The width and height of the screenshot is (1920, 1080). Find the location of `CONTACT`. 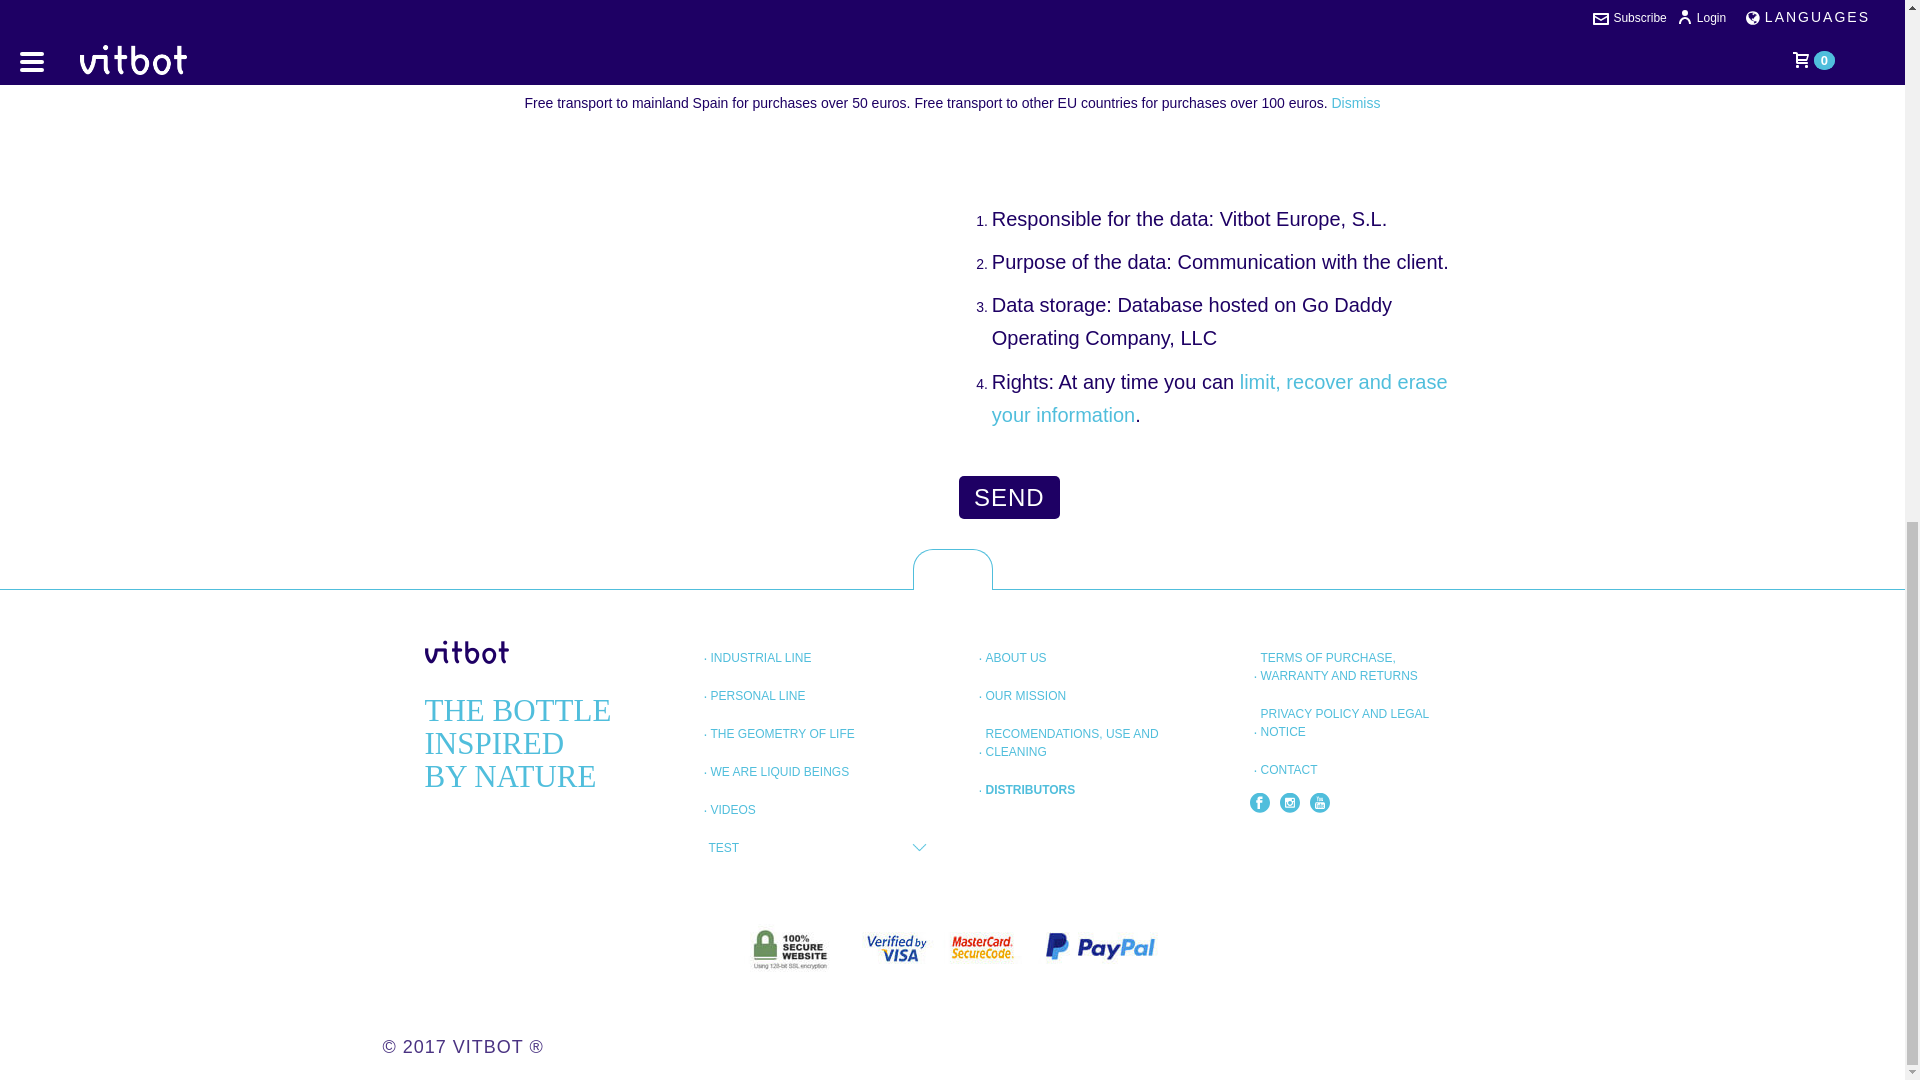

CONTACT is located at coordinates (1294, 770).